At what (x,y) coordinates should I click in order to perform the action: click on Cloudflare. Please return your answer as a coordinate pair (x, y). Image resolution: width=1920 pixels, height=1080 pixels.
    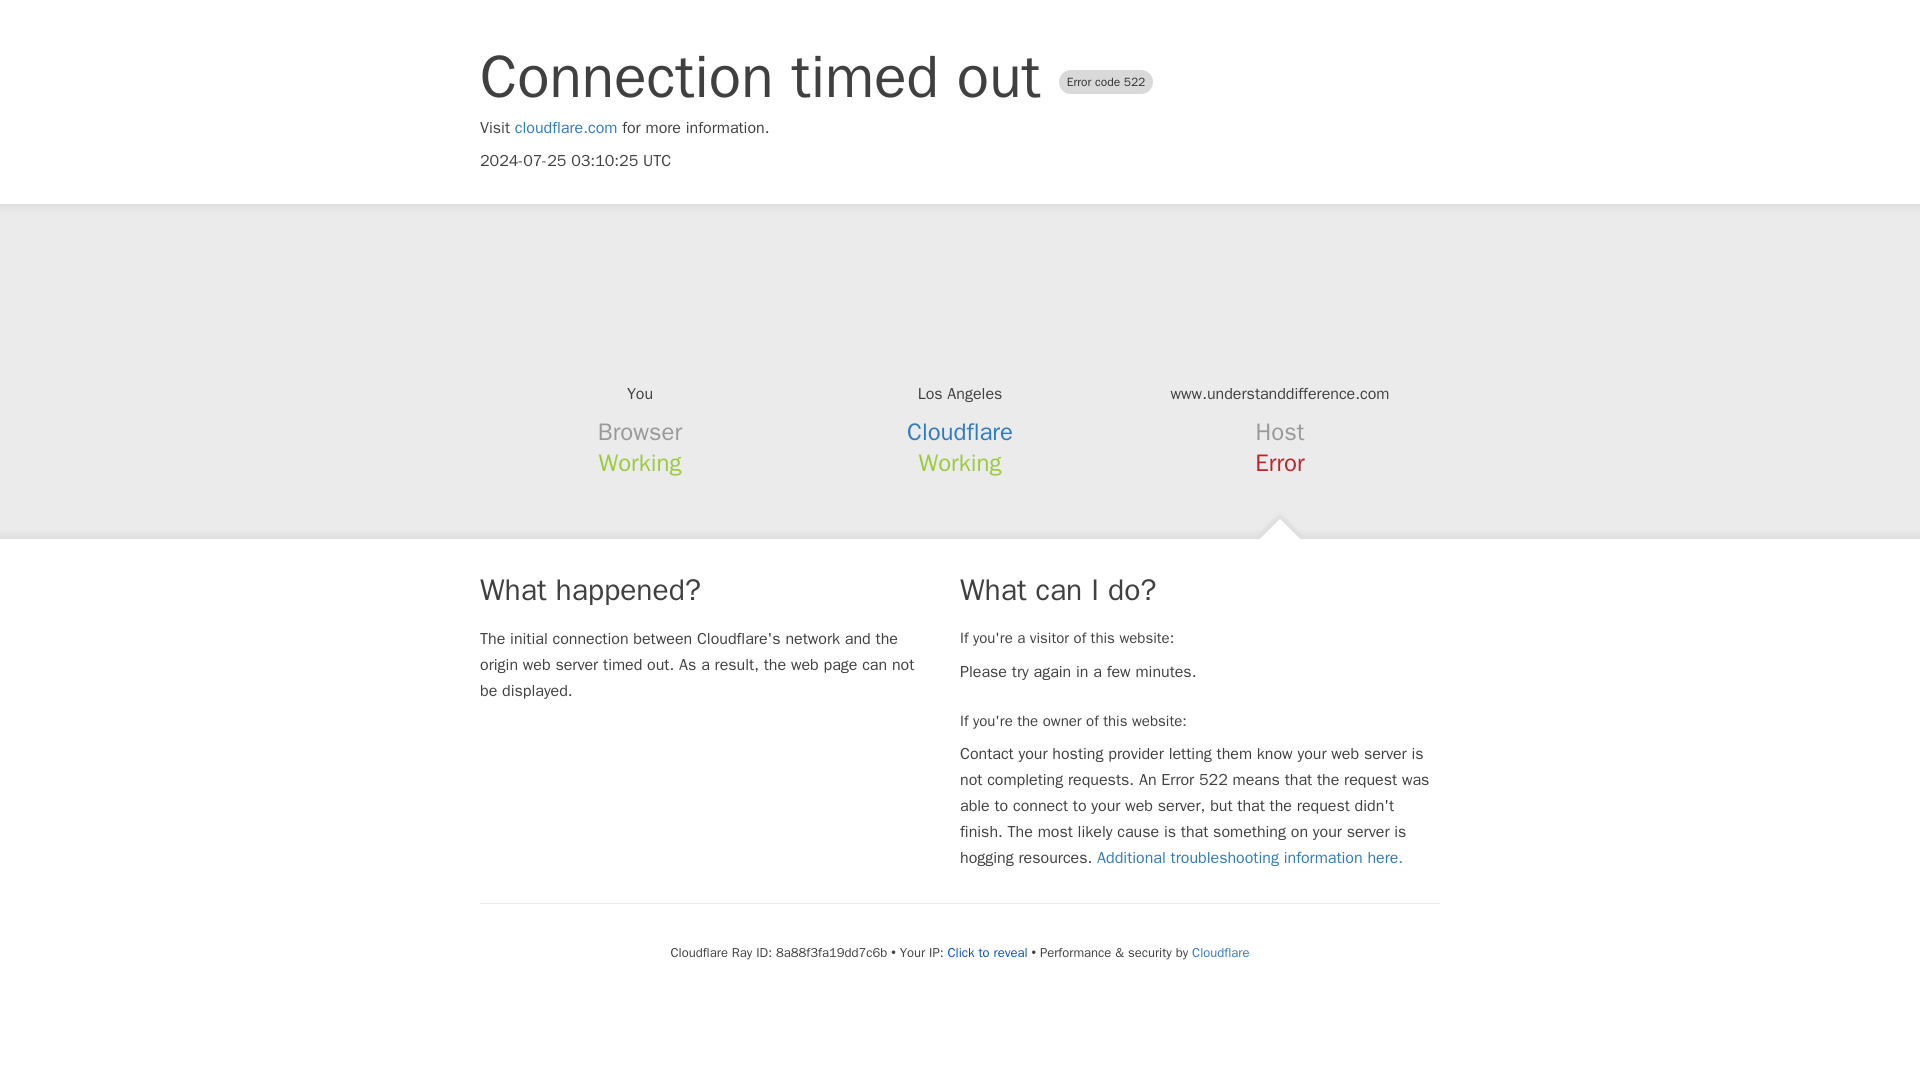
    Looking at the image, I should click on (960, 432).